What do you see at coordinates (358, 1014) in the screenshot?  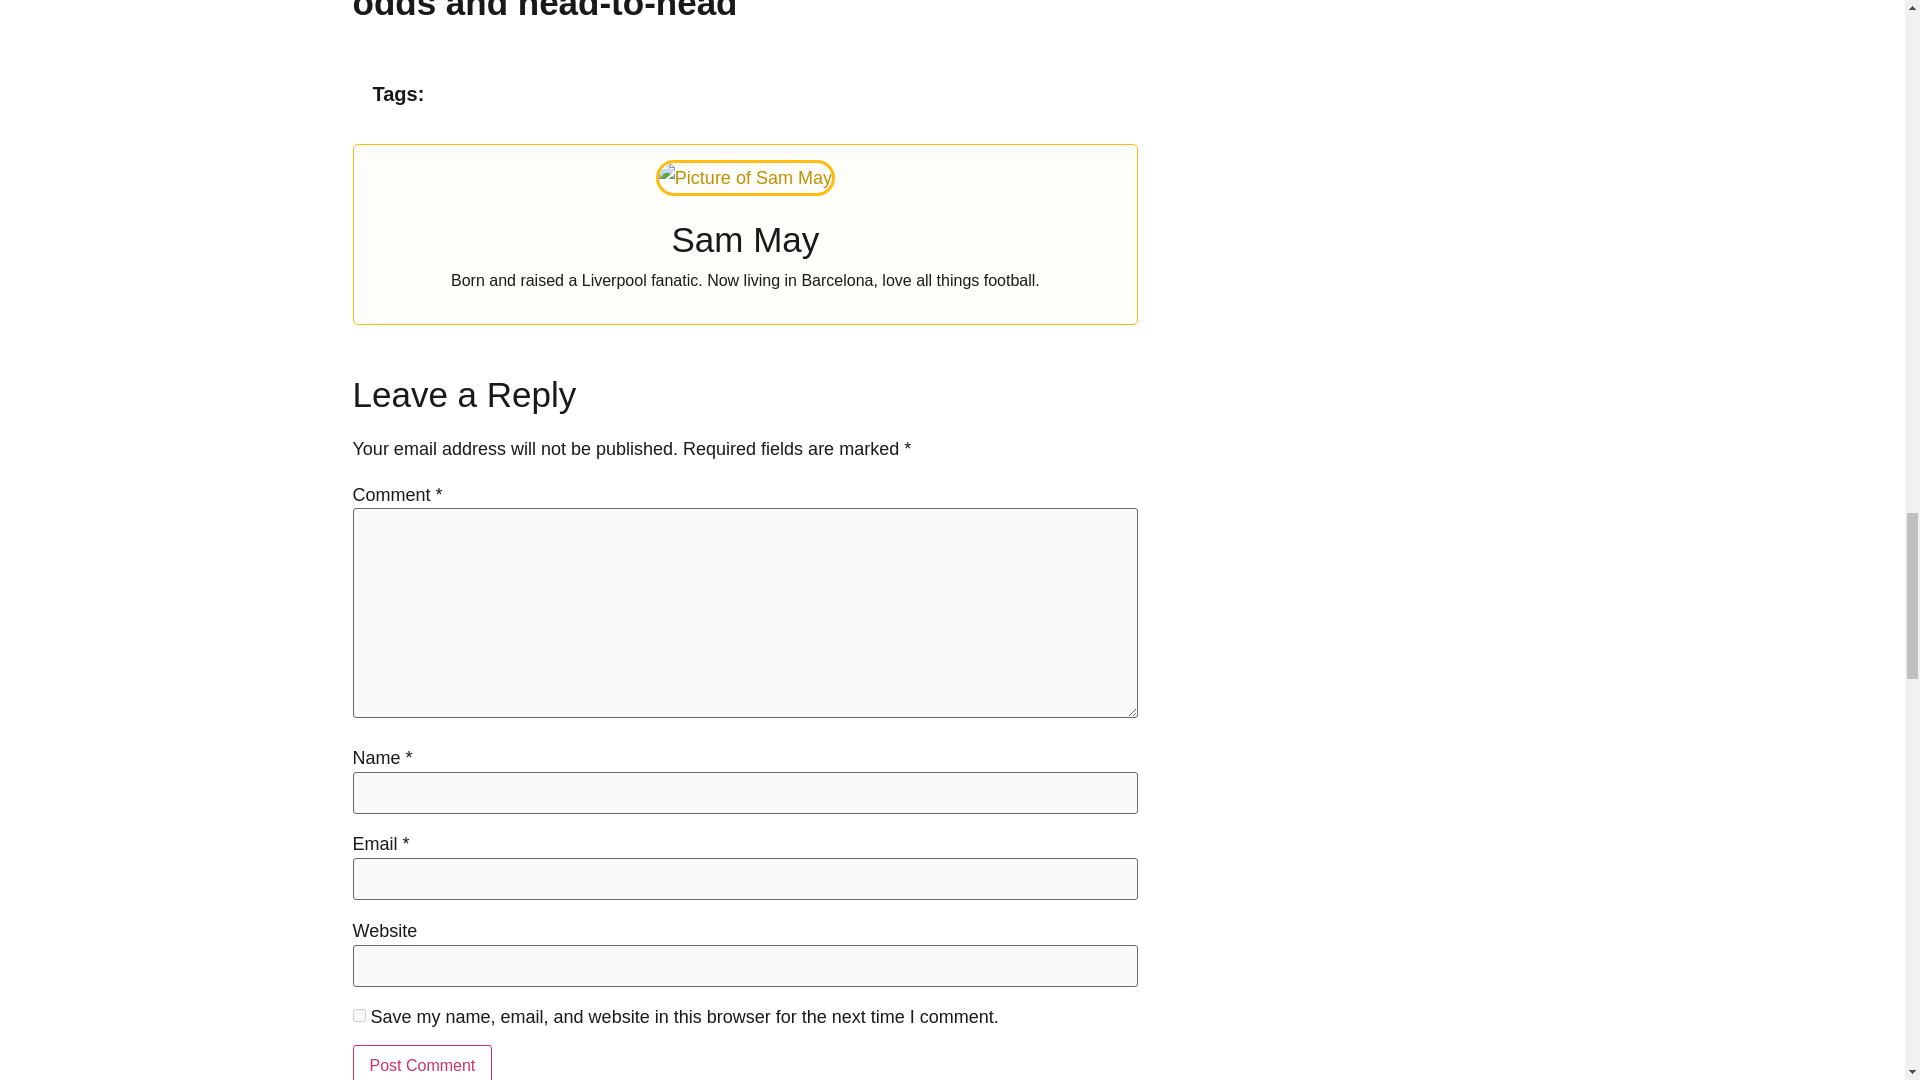 I see `yes` at bounding box center [358, 1014].